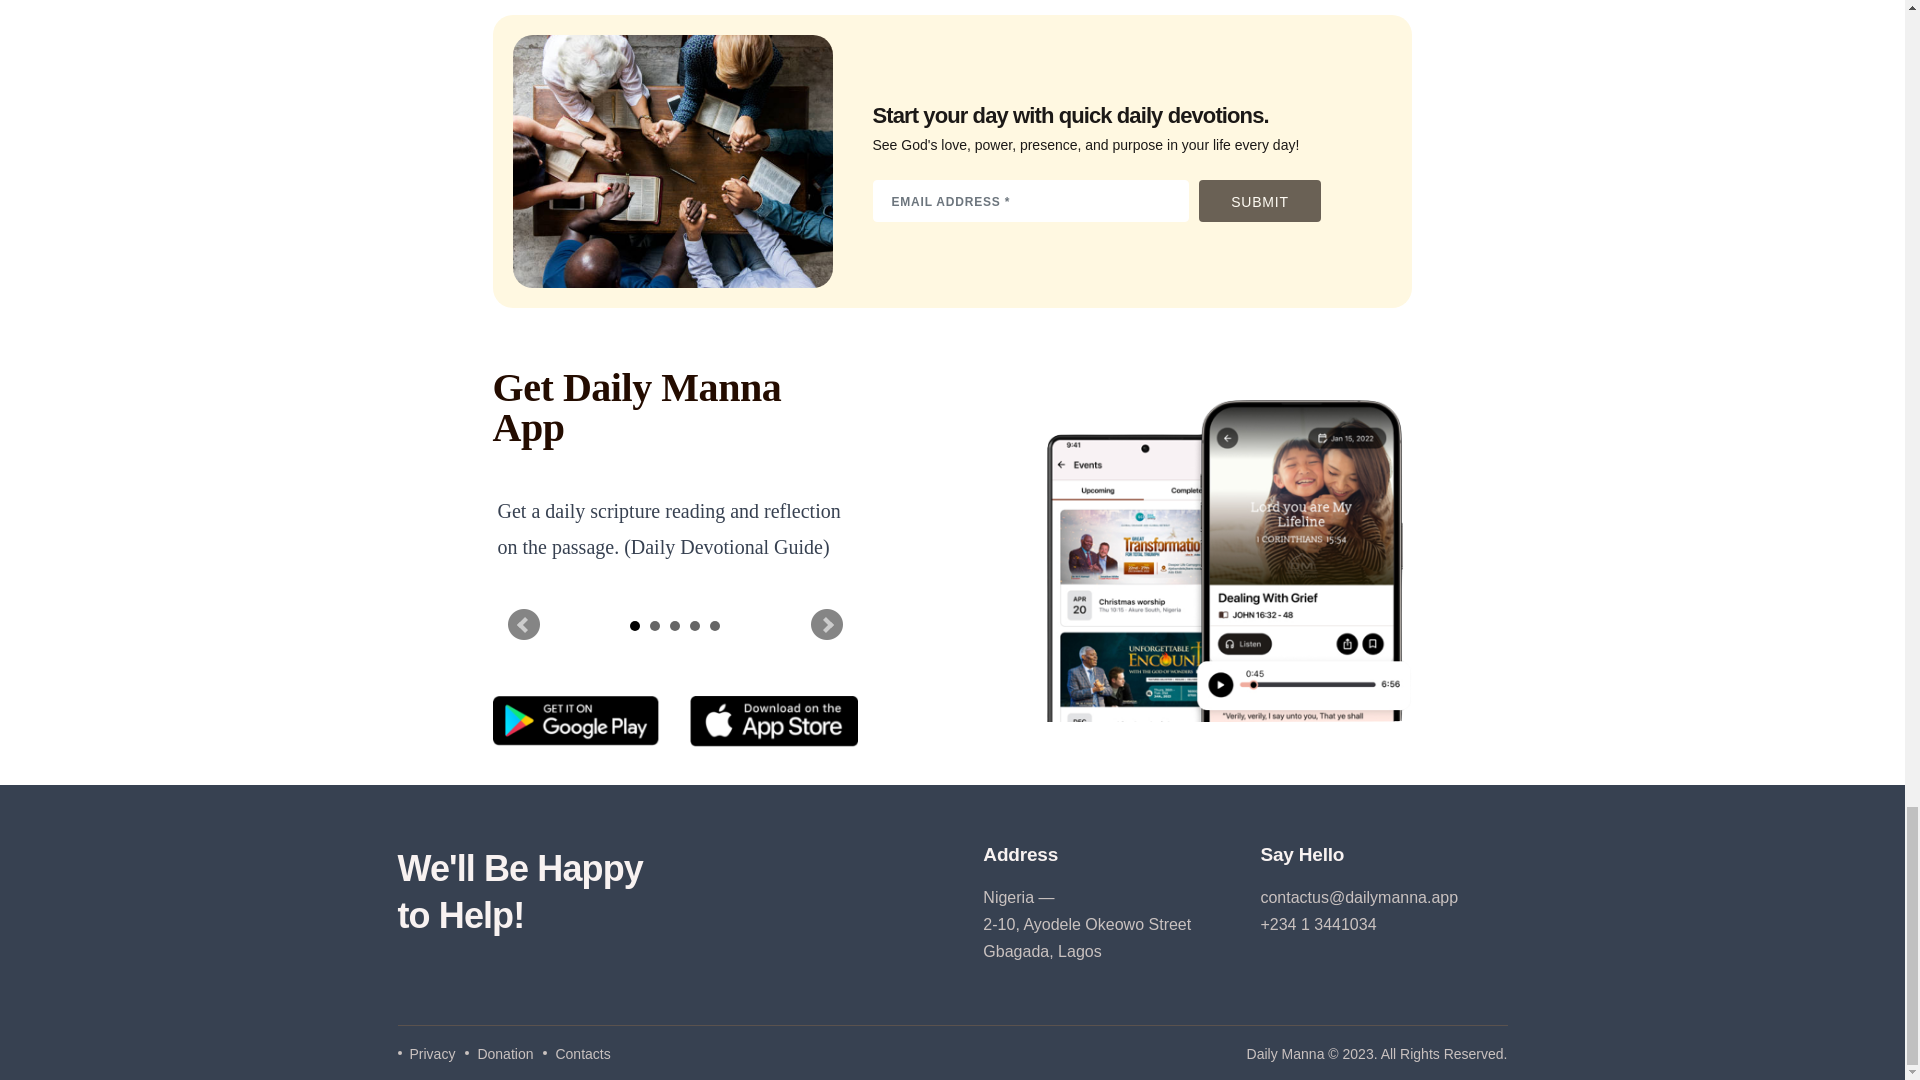  I want to click on Donation, so click(498, 1054).